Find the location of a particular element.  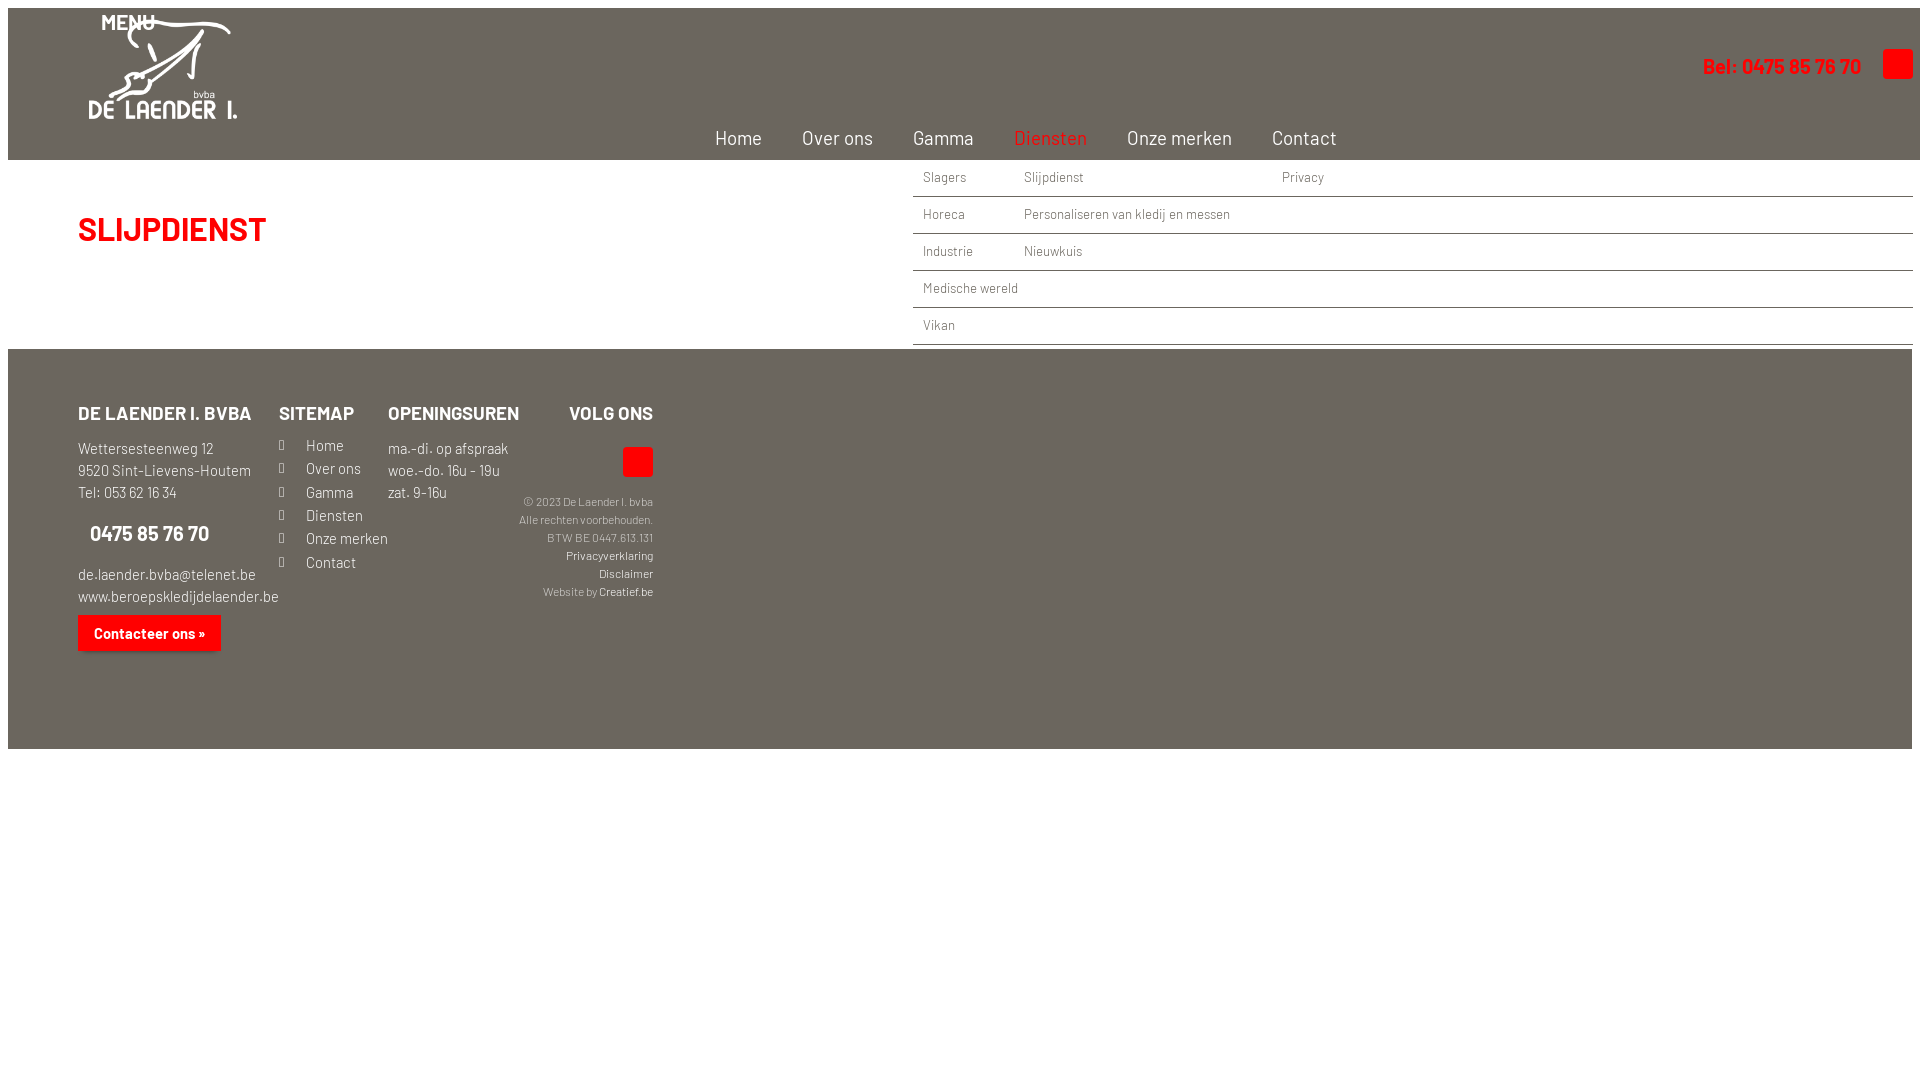

Nieuwkuis is located at coordinates (1326, 252).